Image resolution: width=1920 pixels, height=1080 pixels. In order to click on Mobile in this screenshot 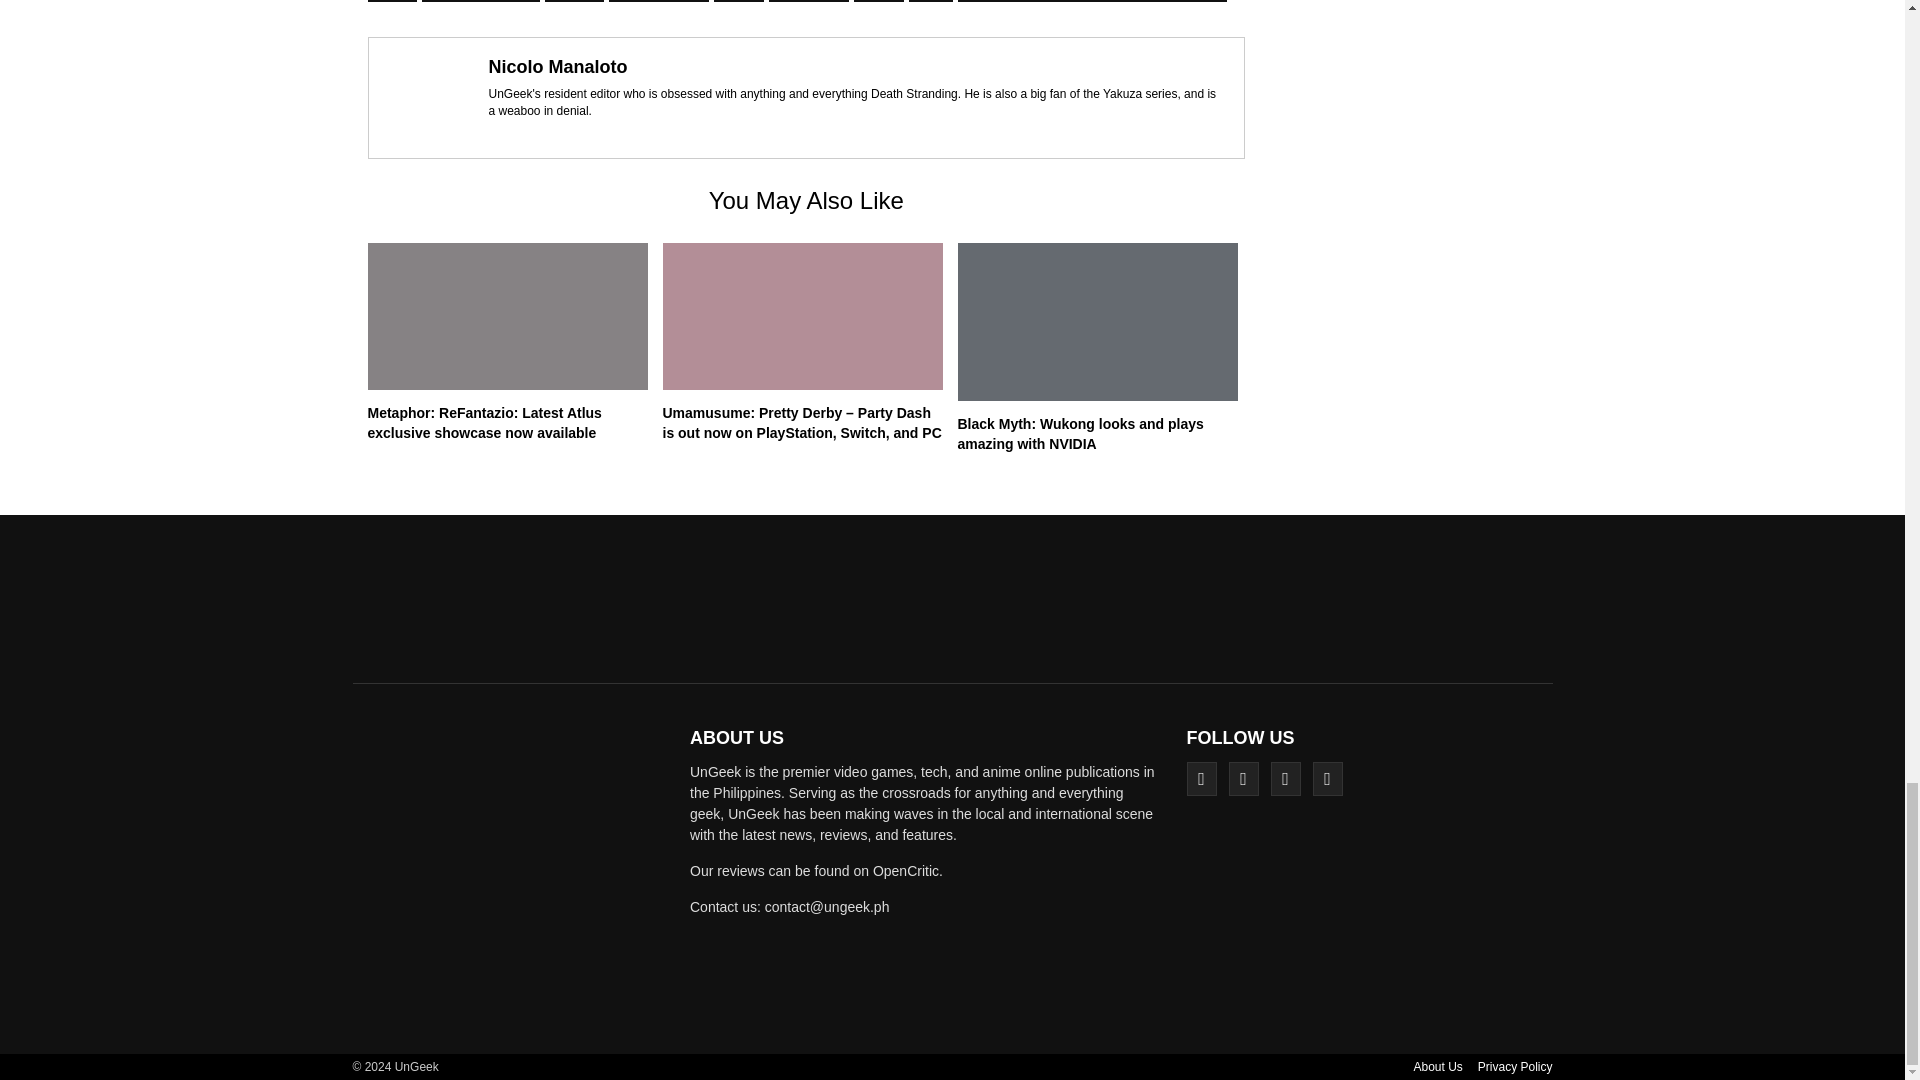, I will do `click(392, 1)`.